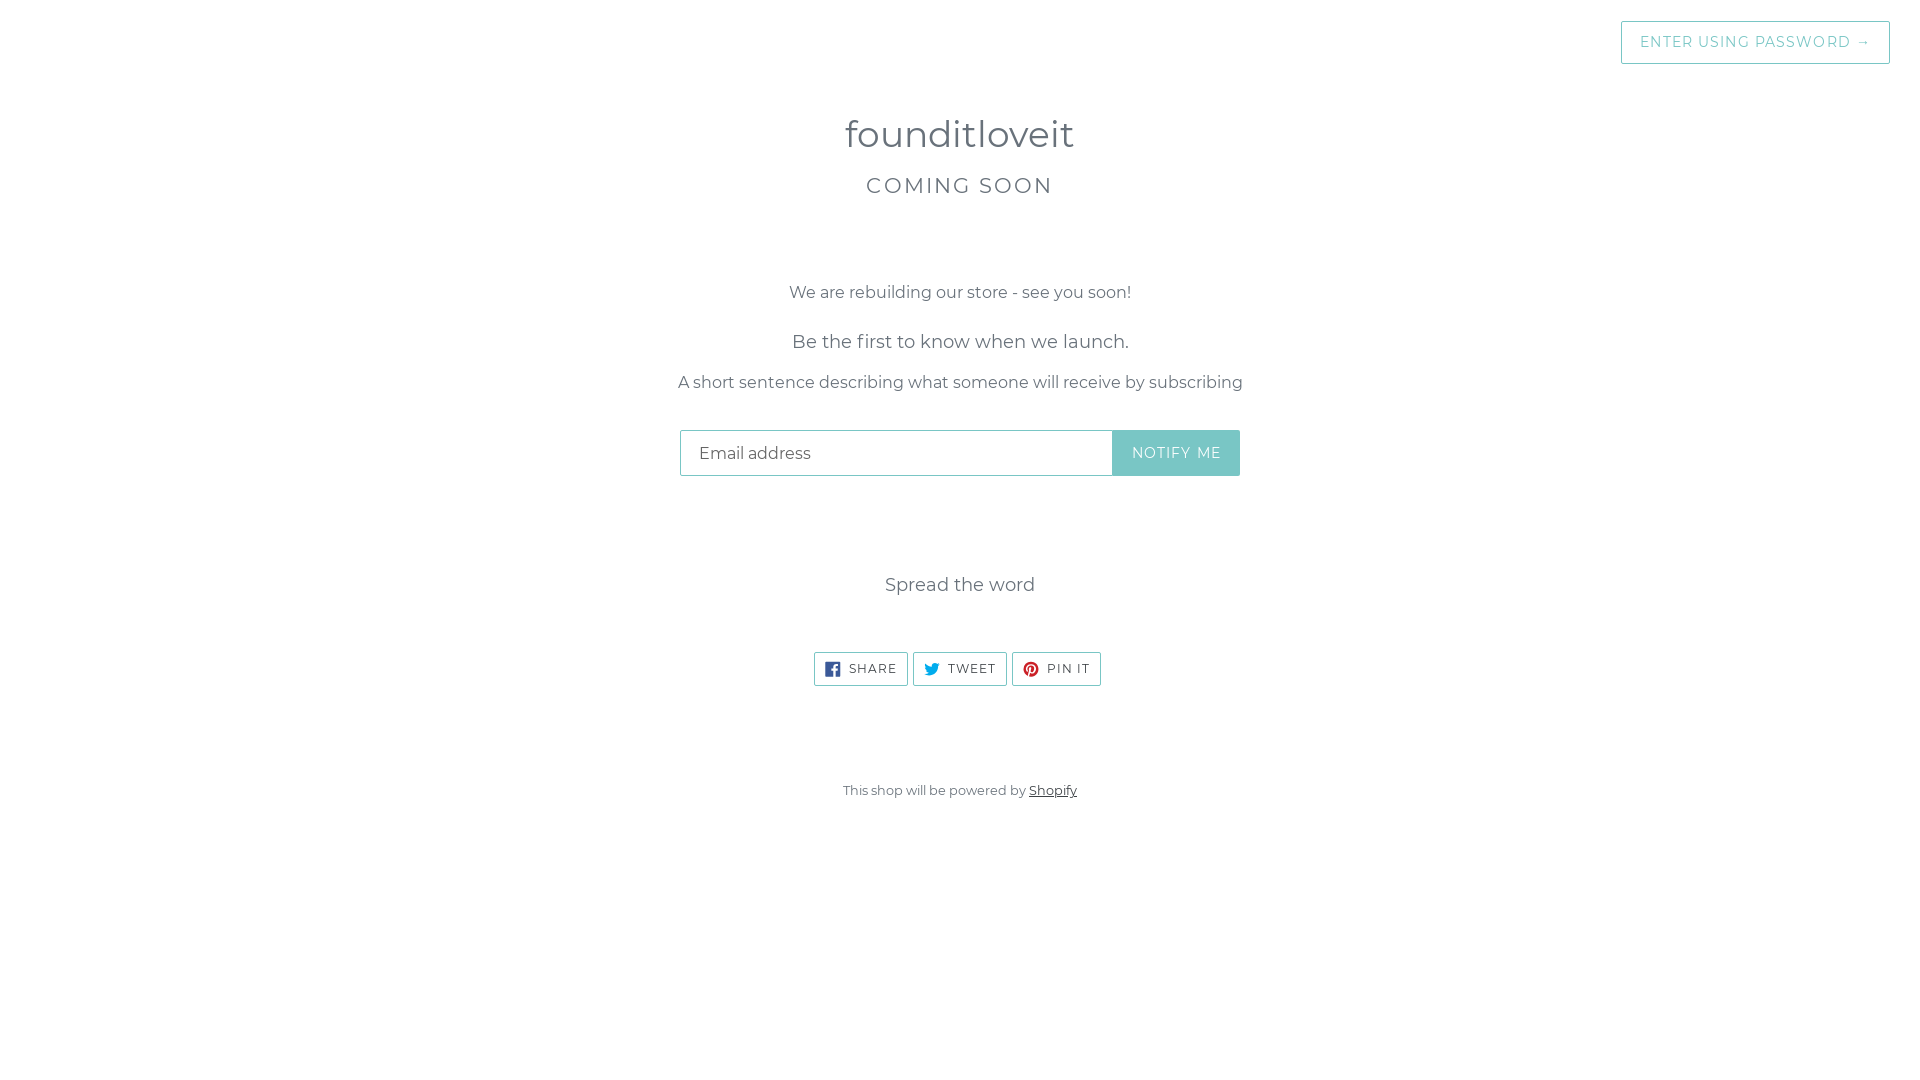  I want to click on SHARE
SHARE ON FACEBOOK, so click(861, 669).